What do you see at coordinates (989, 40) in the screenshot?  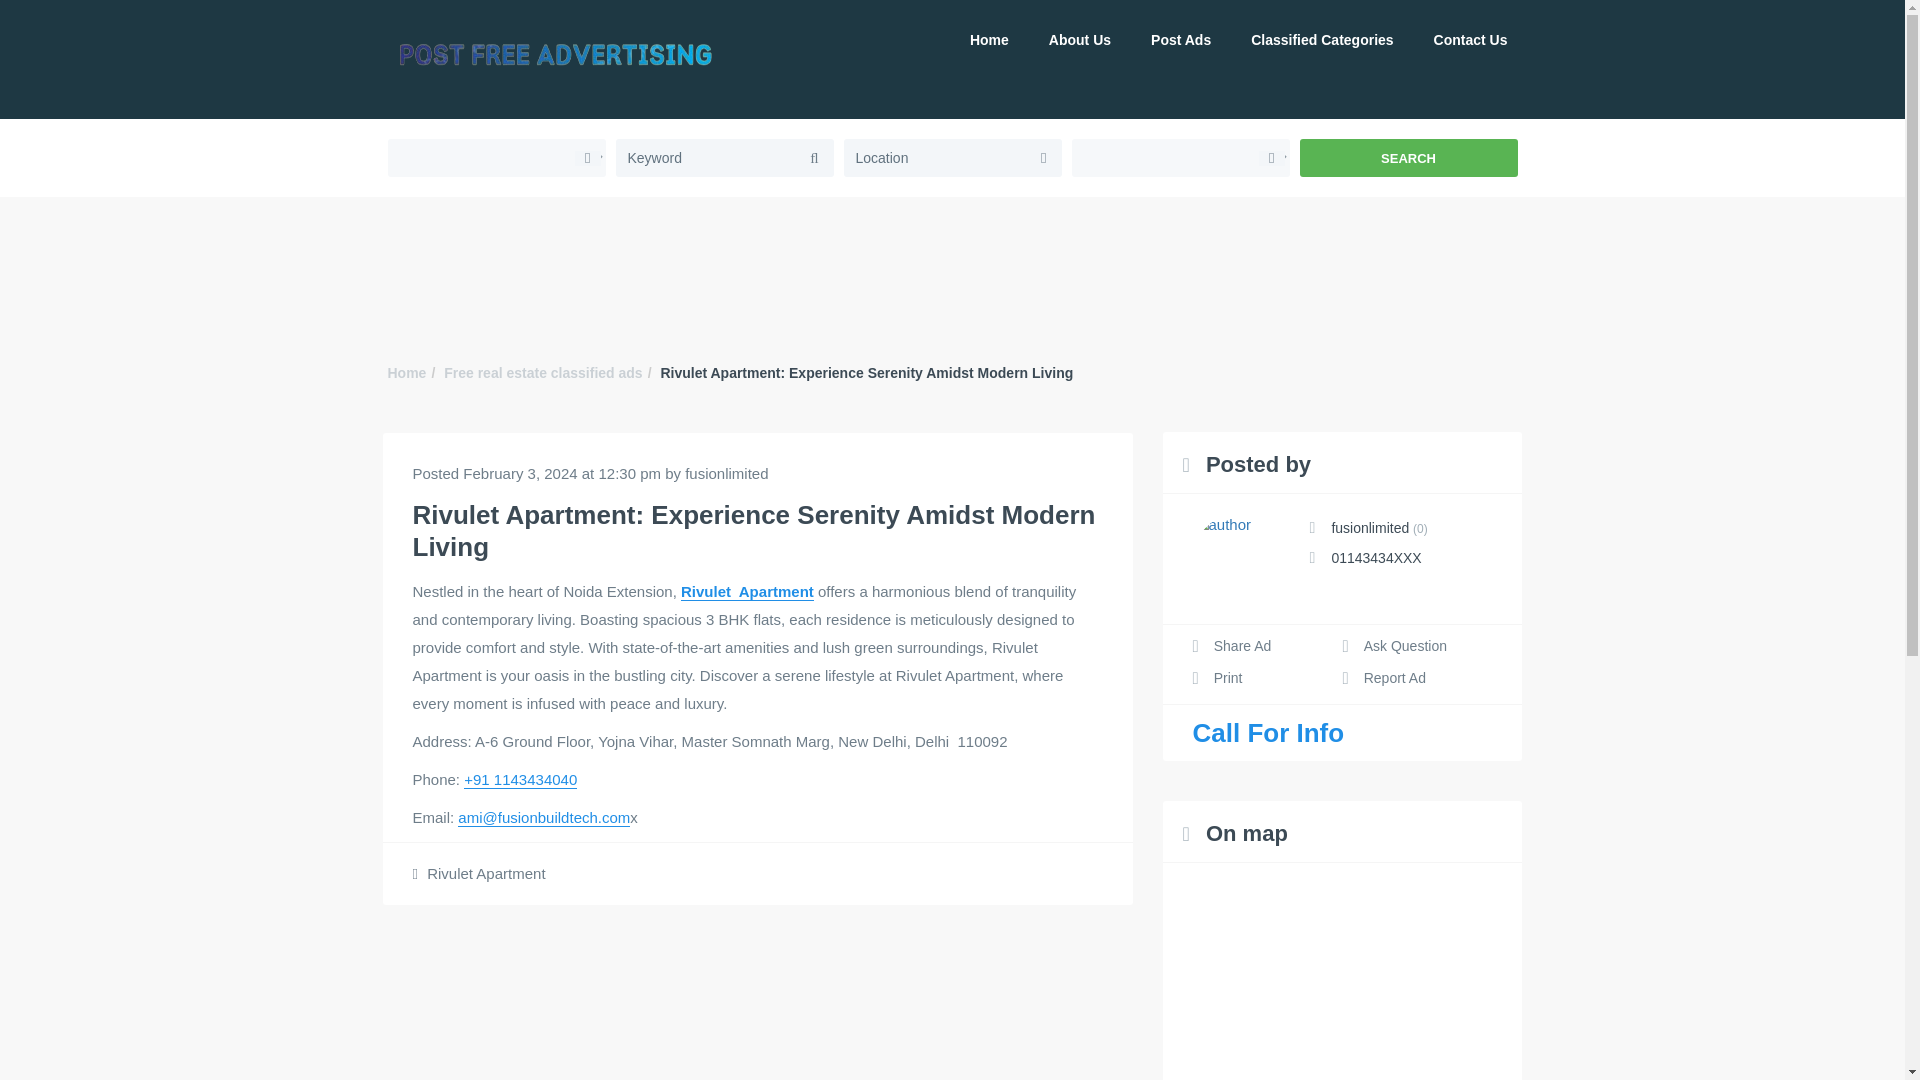 I see `Home` at bounding box center [989, 40].